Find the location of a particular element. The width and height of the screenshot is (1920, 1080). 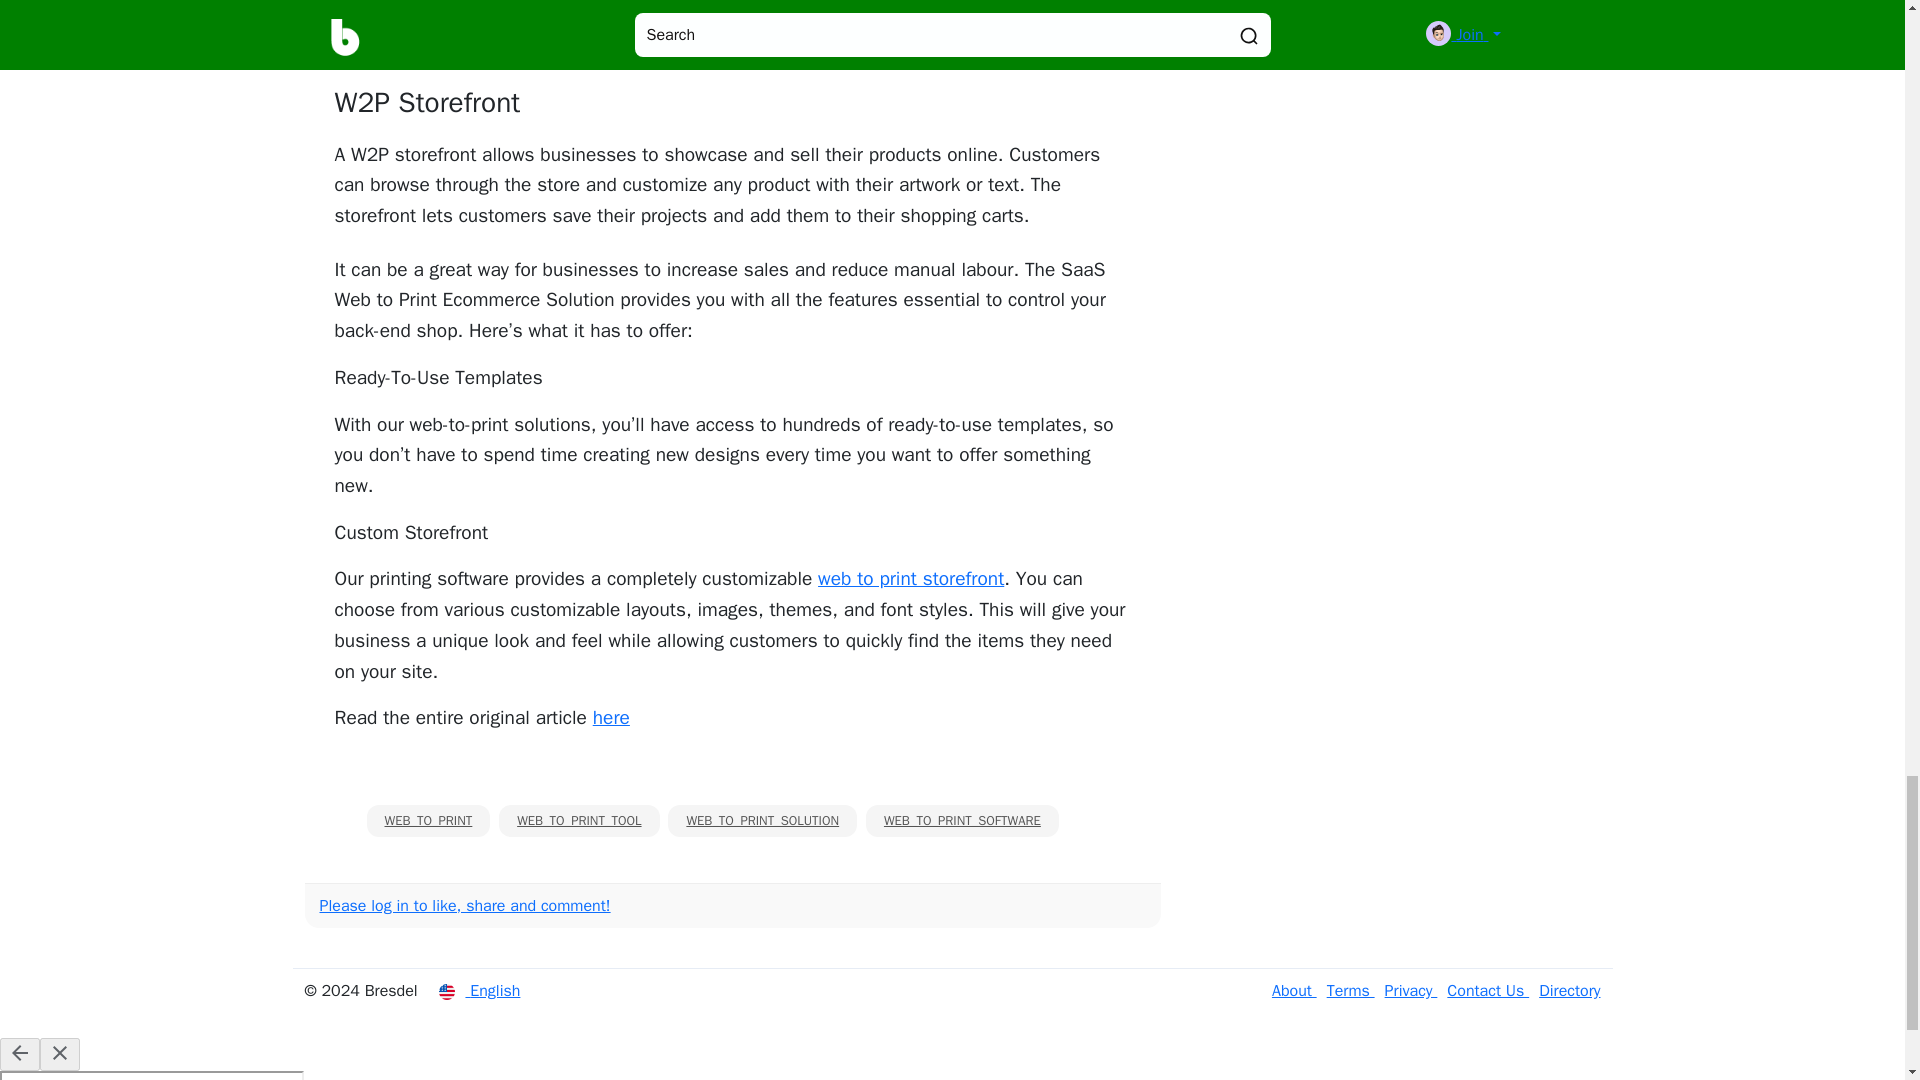

web to print storefront is located at coordinates (910, 578).